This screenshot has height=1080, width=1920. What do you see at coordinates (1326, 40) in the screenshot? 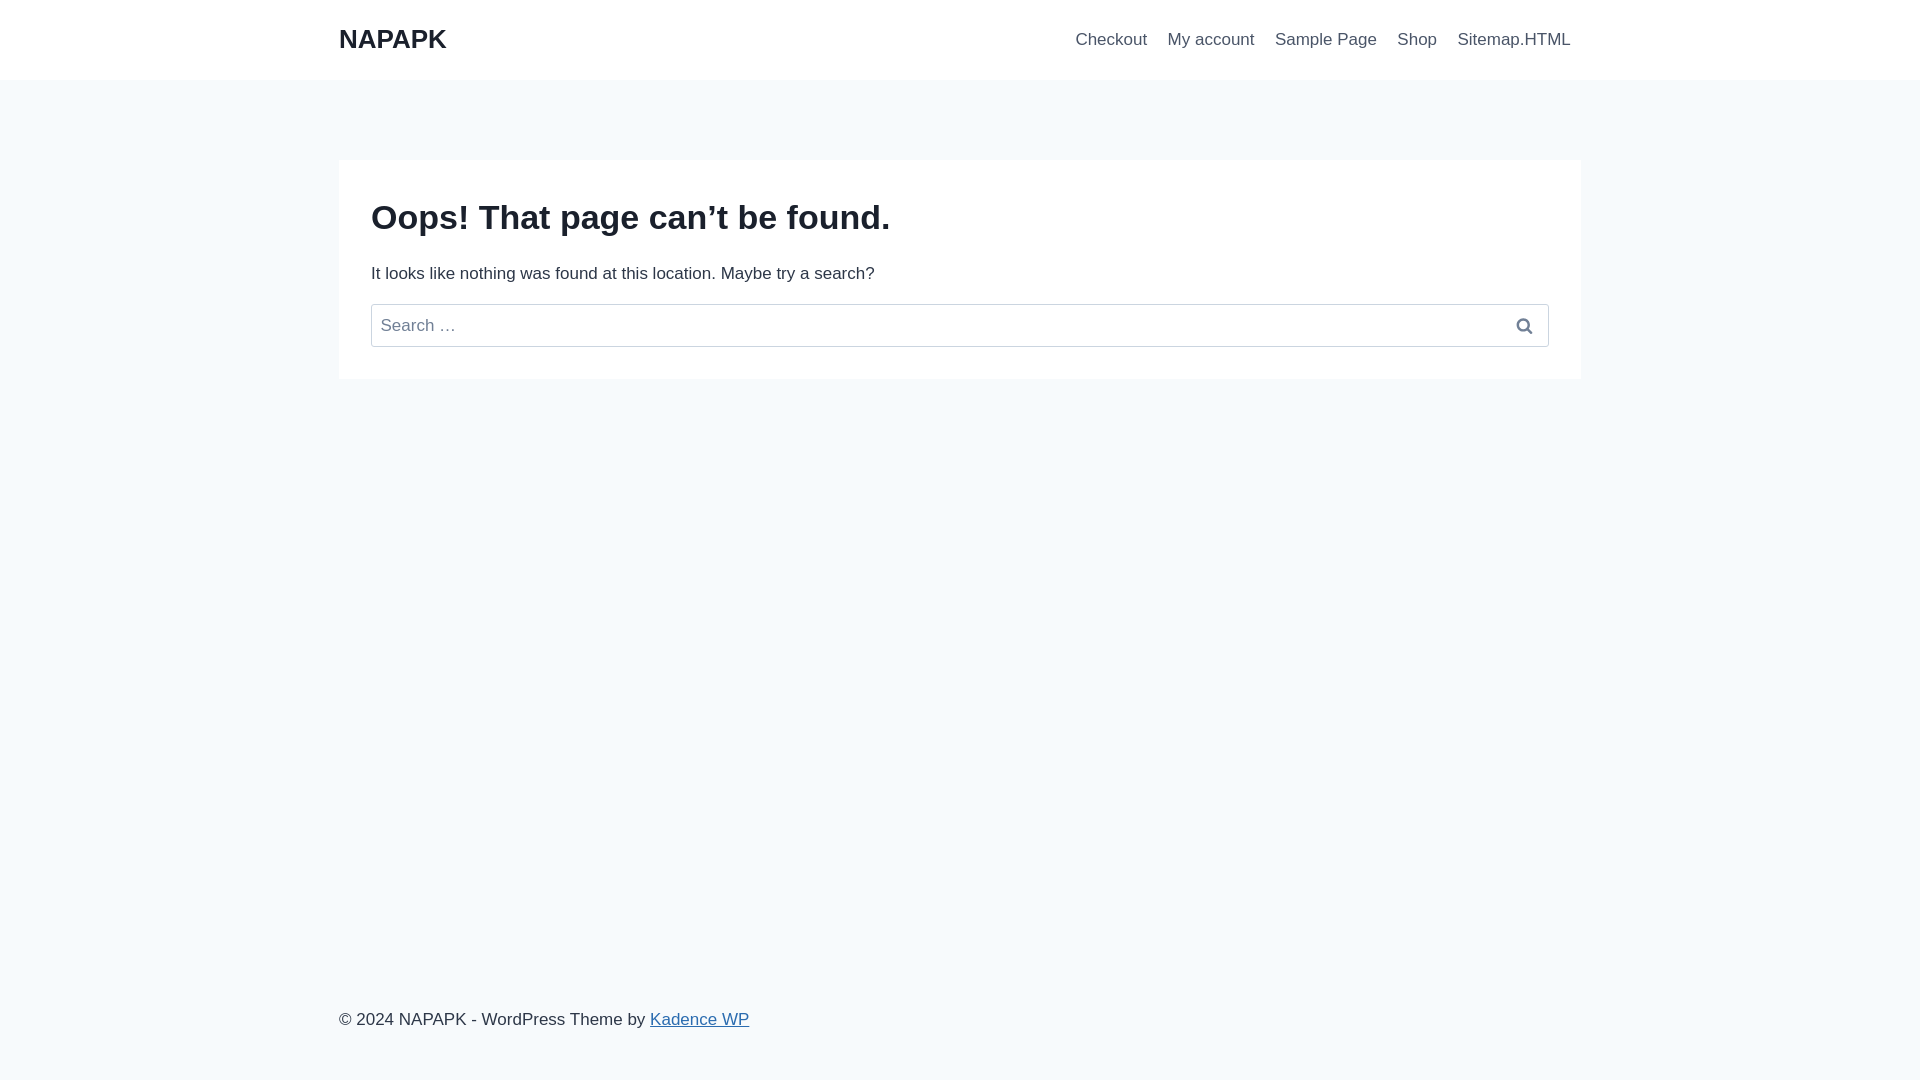
I see `Sample Page` at bounding box center [1326, 40].